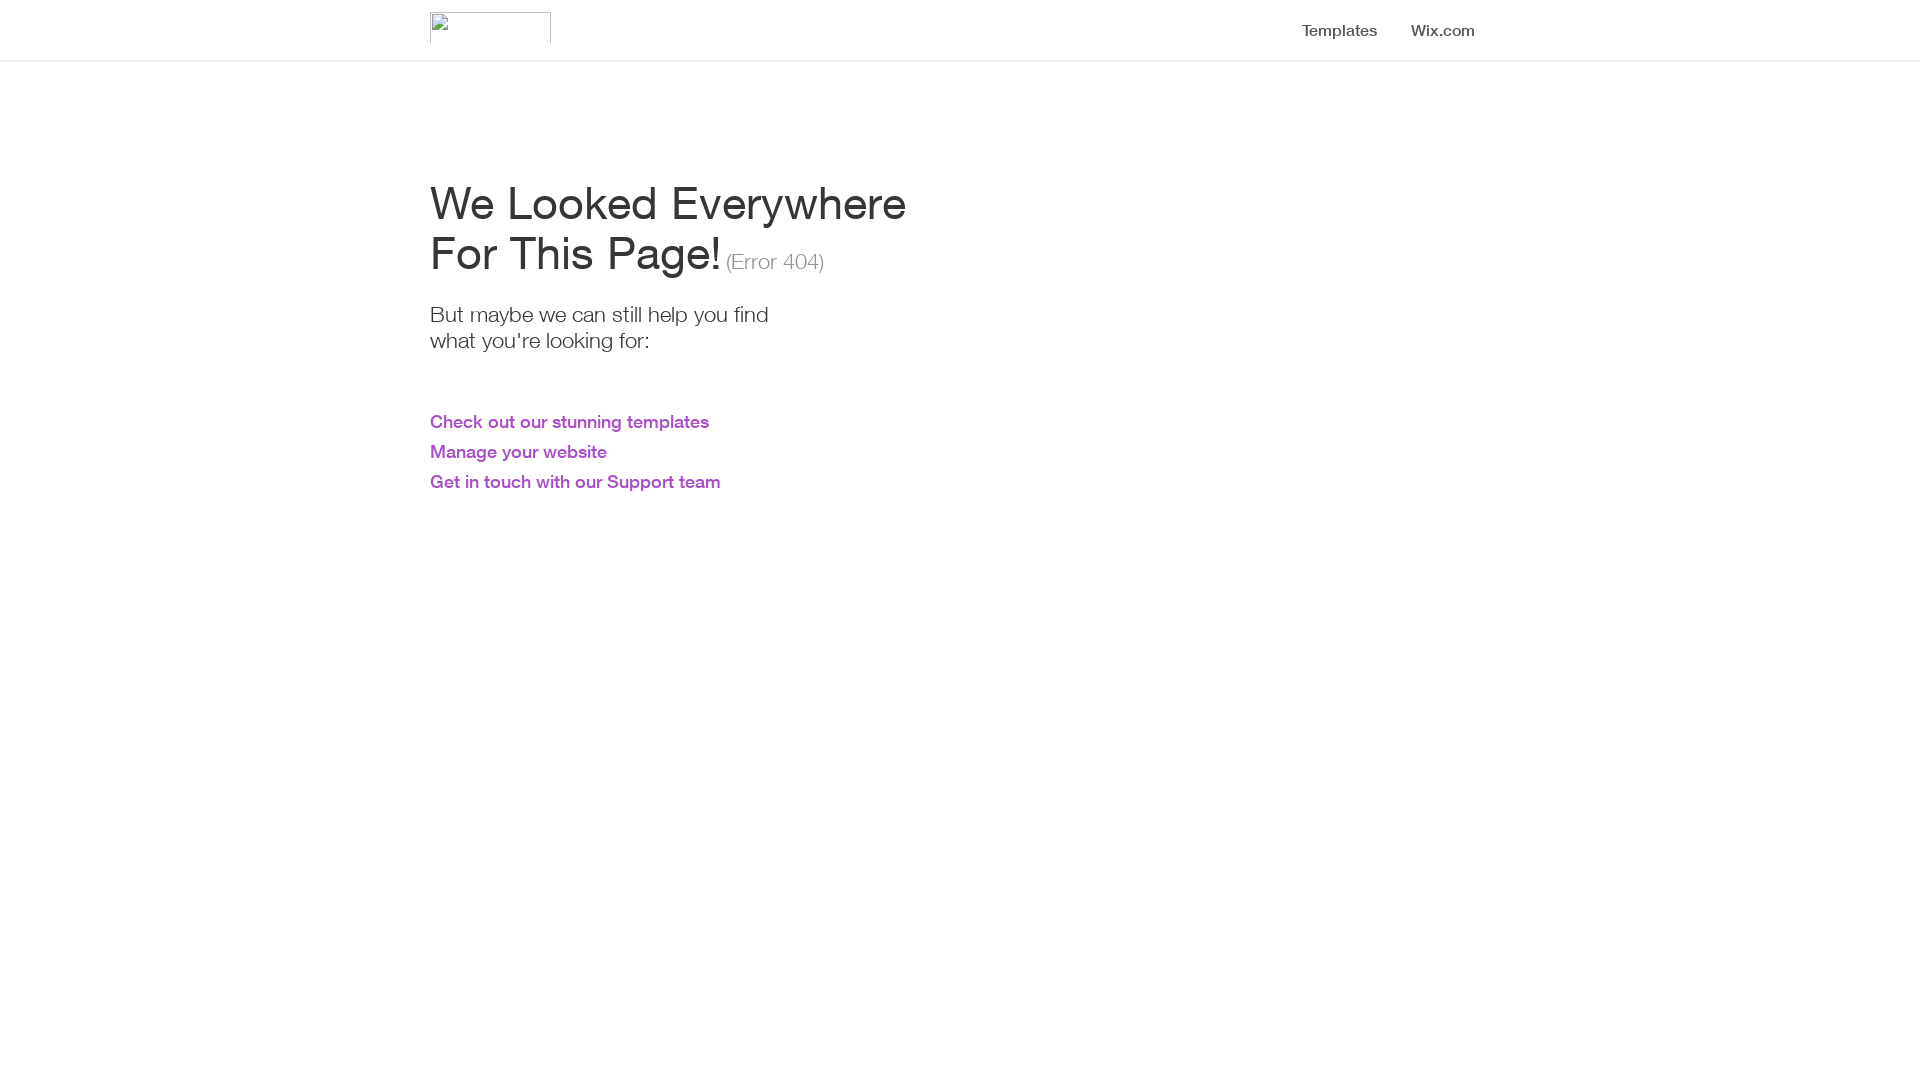  What do you see at coordinates (518, 451) in the screenshot?
I see `Manage your website` at bounding box center [518, 451].